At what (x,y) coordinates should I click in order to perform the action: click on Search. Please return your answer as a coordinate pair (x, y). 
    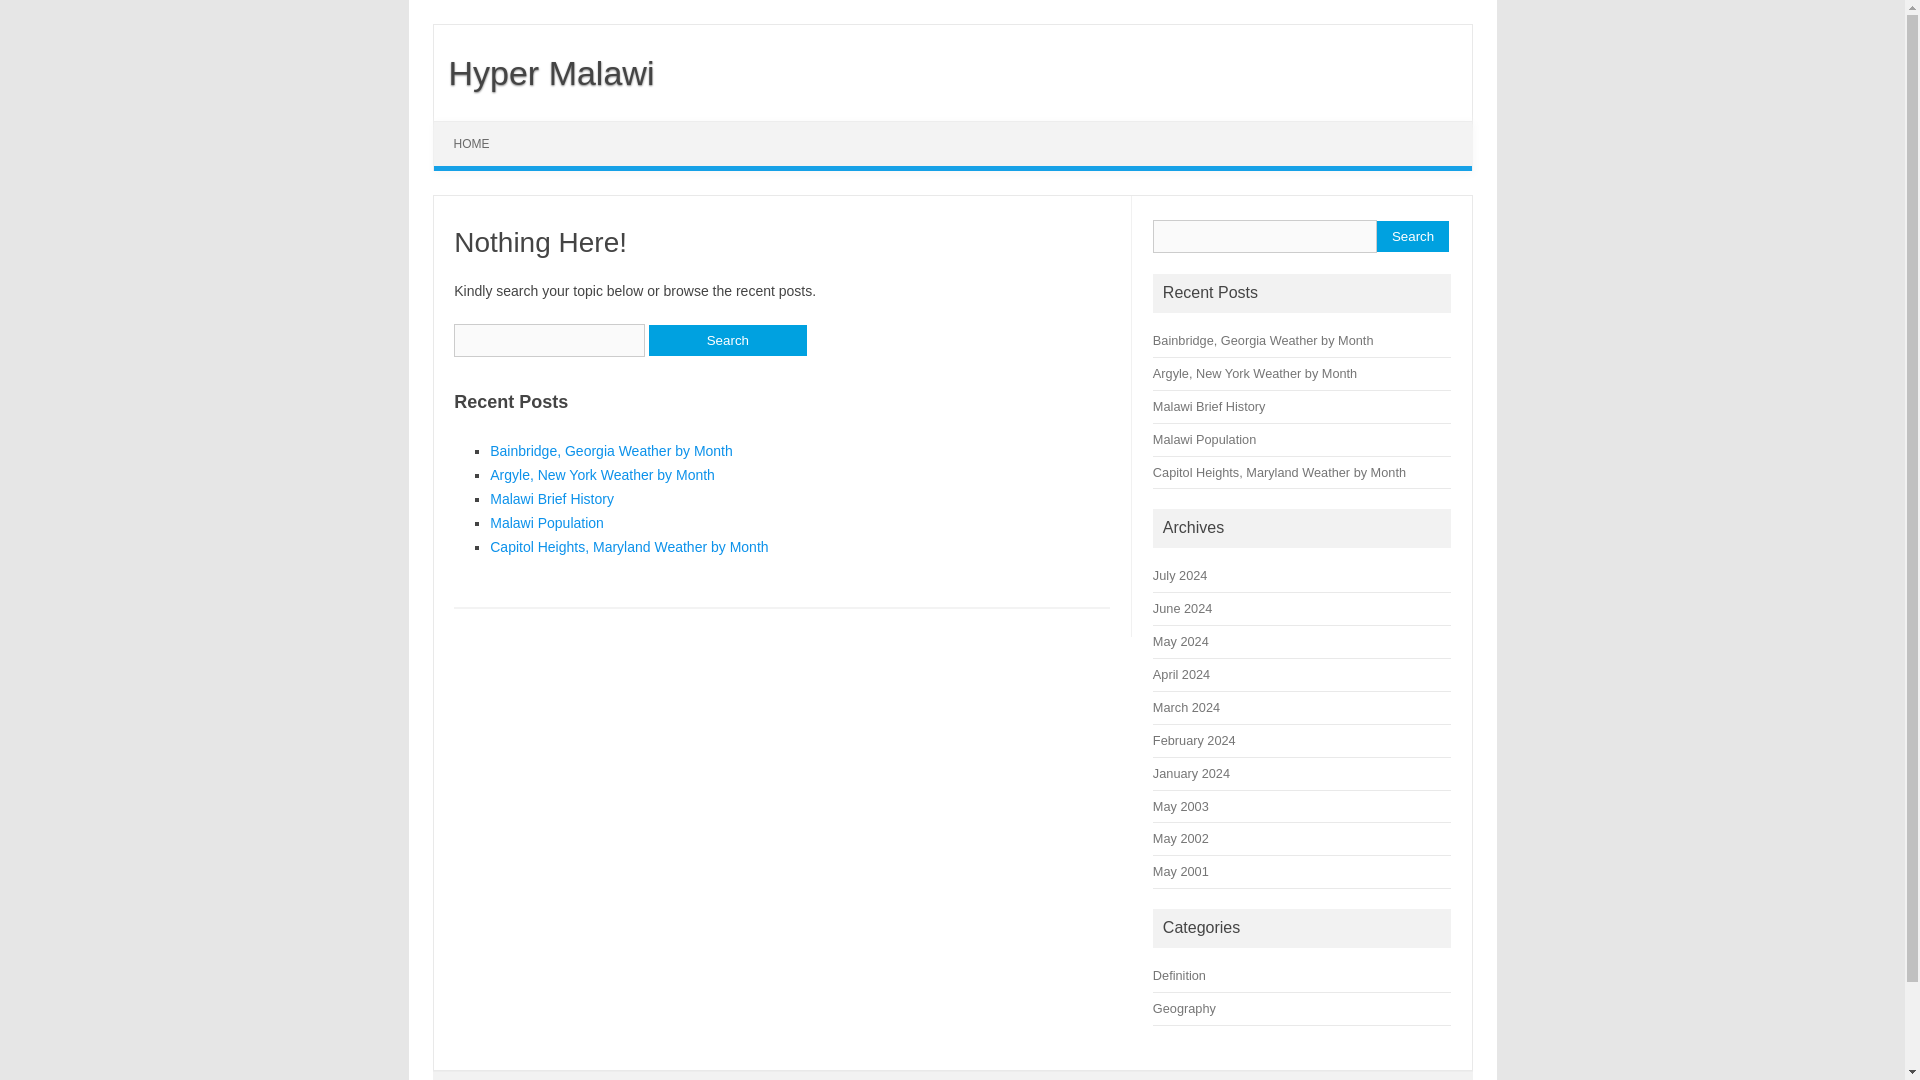
    Looking at the image, I should click on (727, 340).